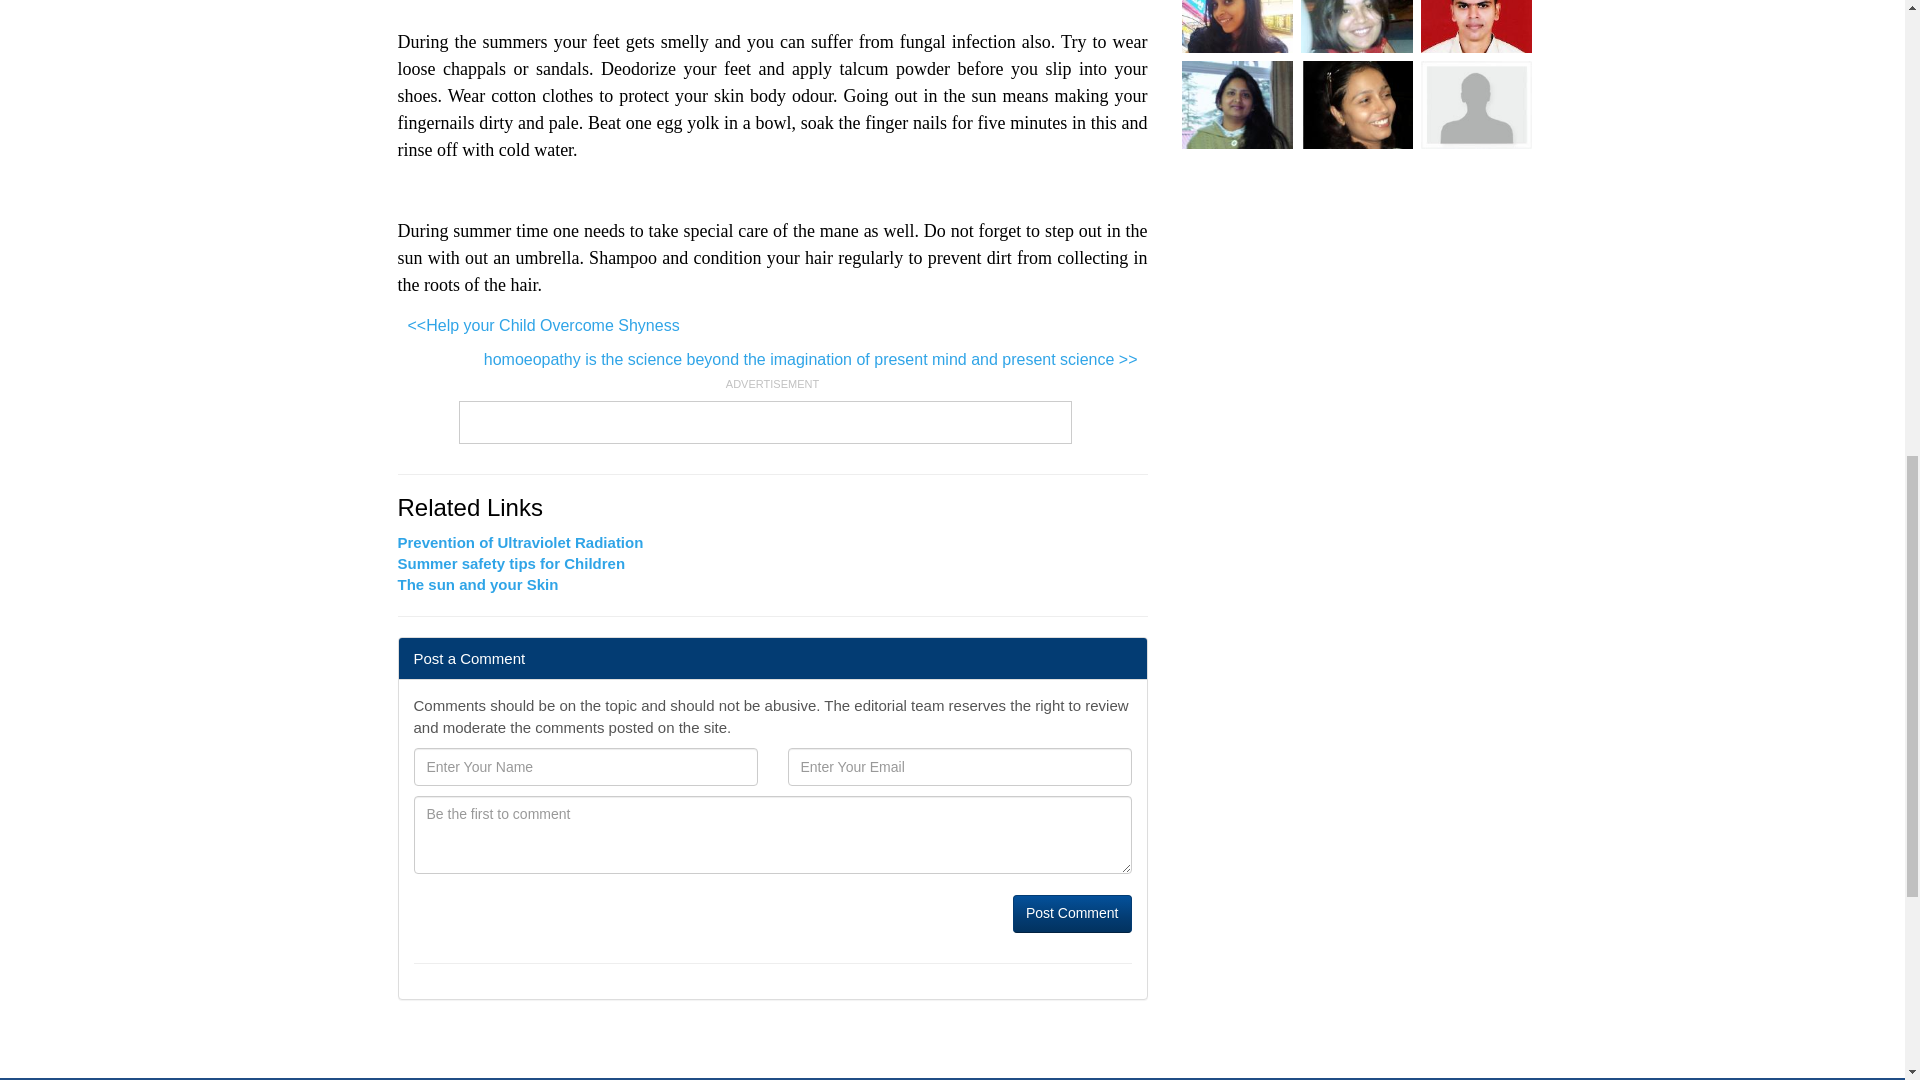  What do you see at coordinates (1357, 26) in the screenshot?
I see `Dr.Trupti` at bounding box center [1357, 26].